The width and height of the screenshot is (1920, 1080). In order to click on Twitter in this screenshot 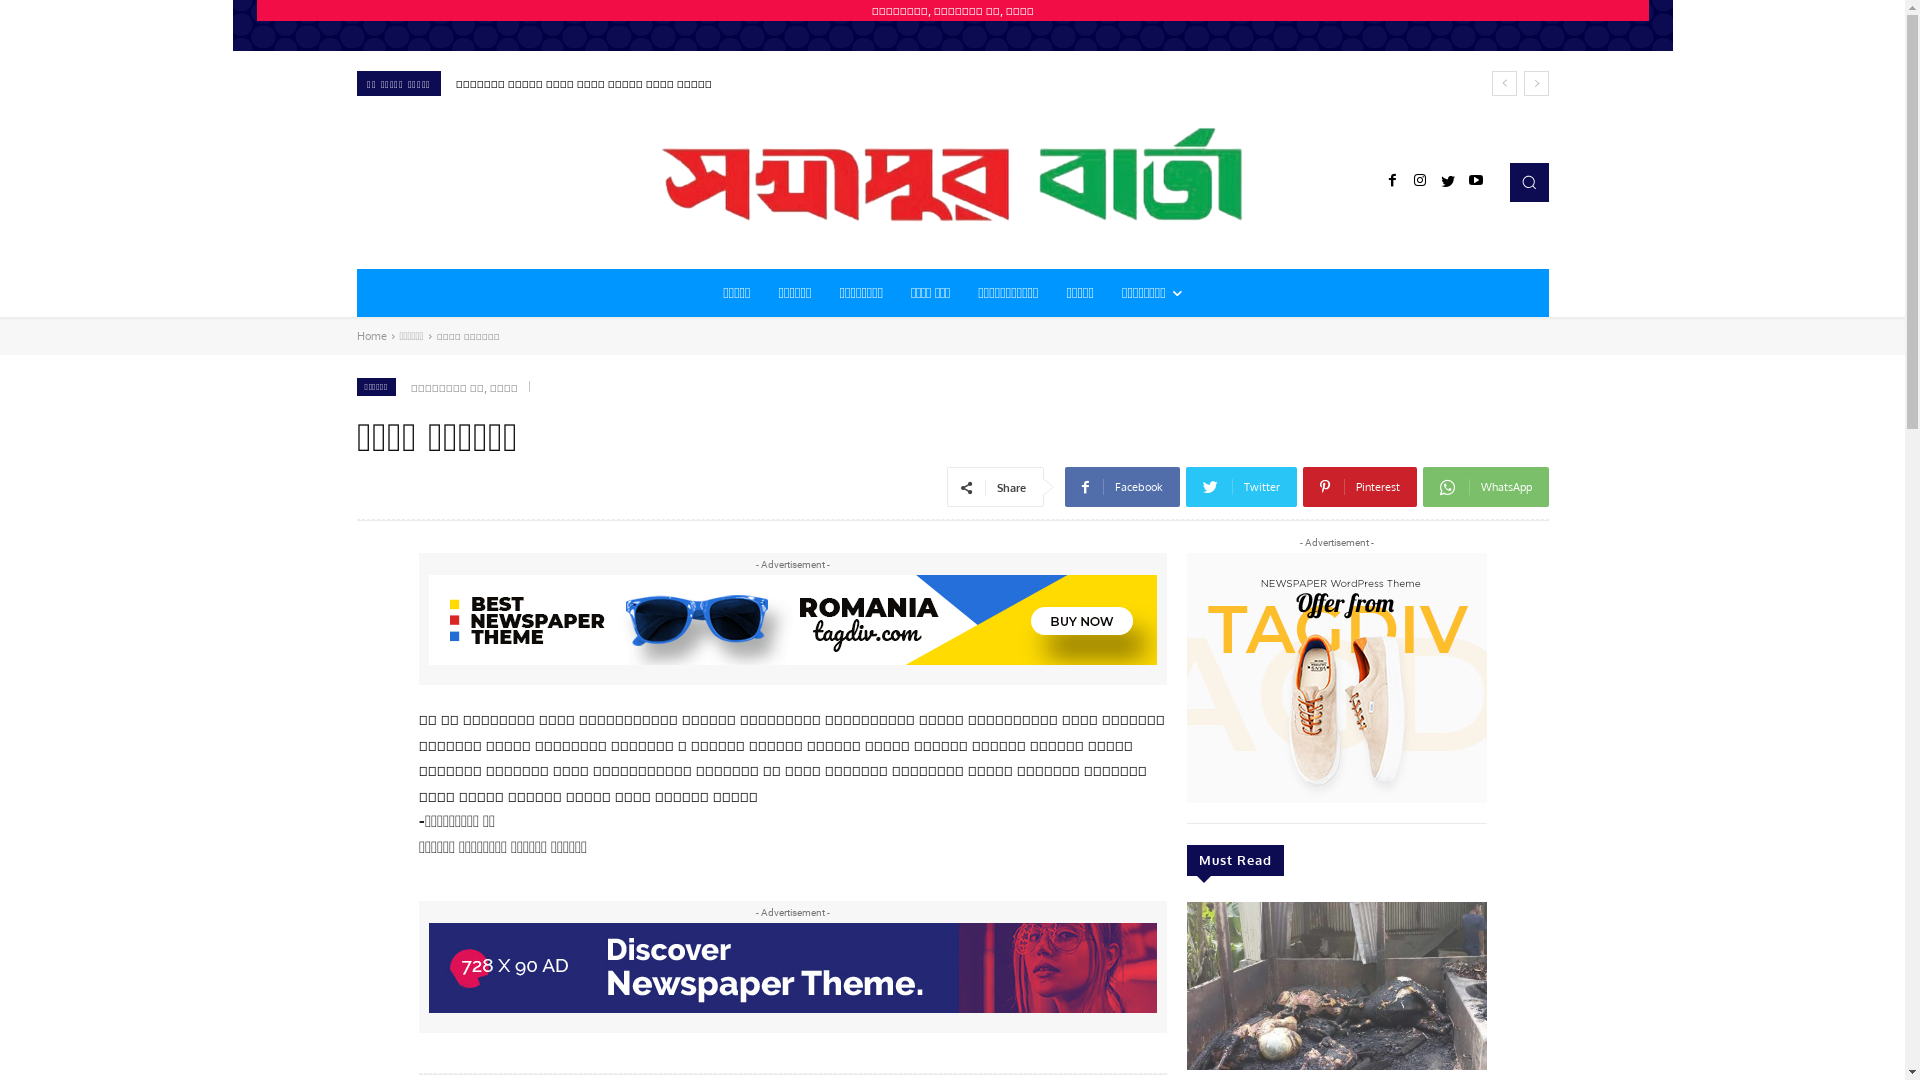, I will do `click(1448, 182)`.